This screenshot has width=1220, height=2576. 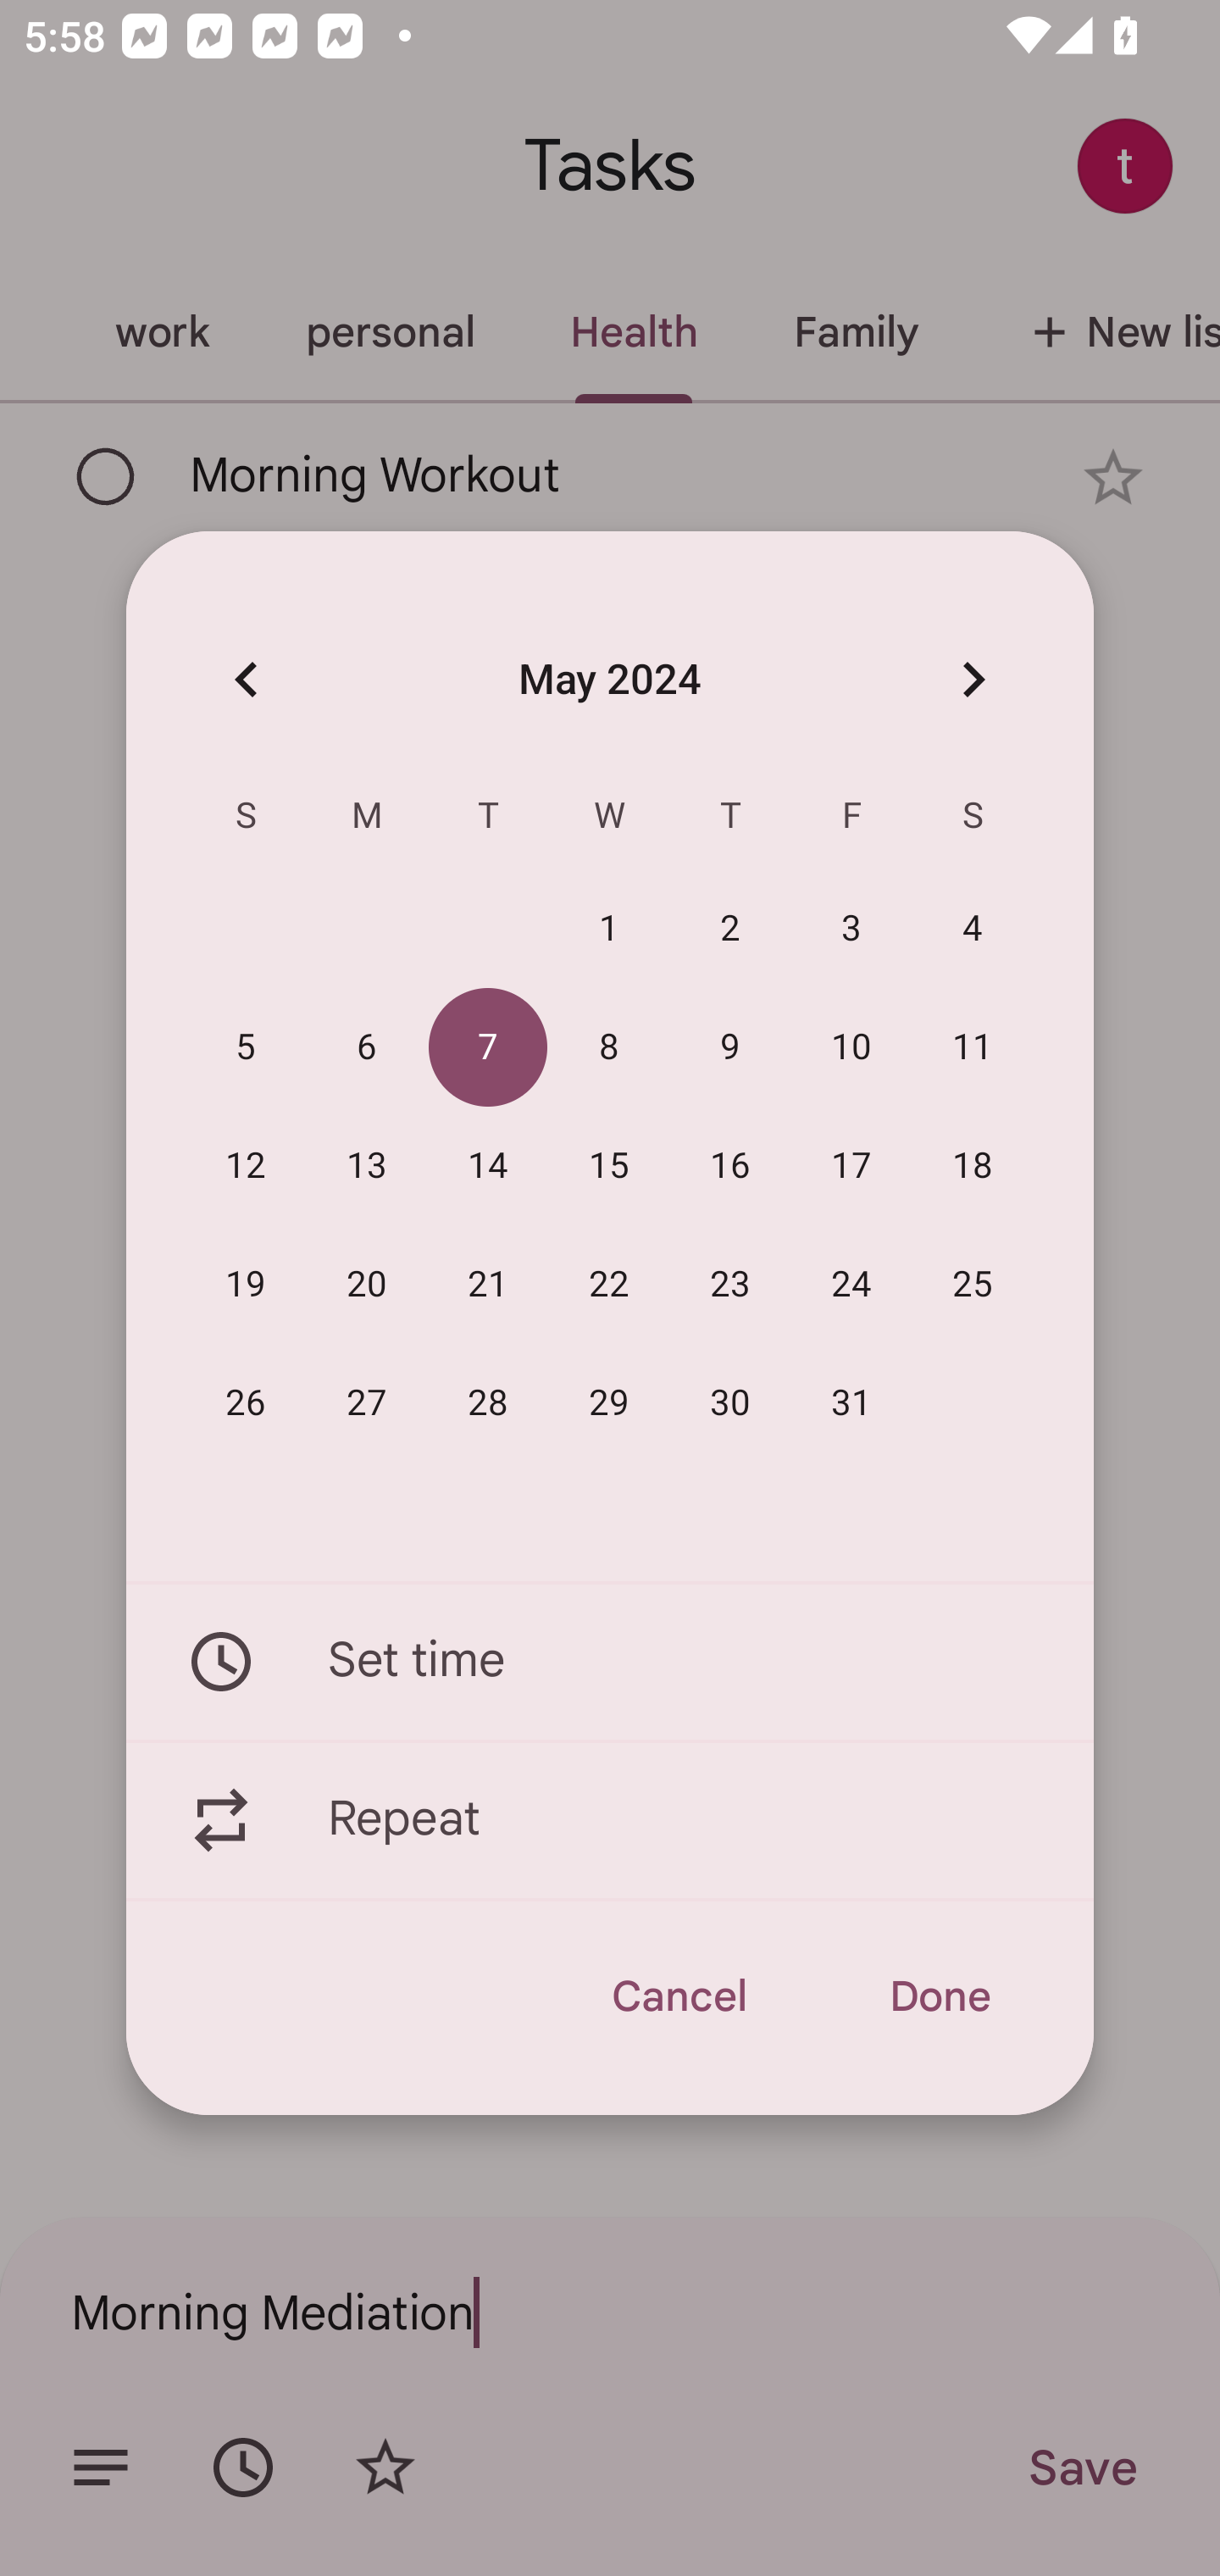 What do you see at coordinates (609, 1403) in the screenshot?
I see `29 29 May 2024` at bounding box center [609, 1403].